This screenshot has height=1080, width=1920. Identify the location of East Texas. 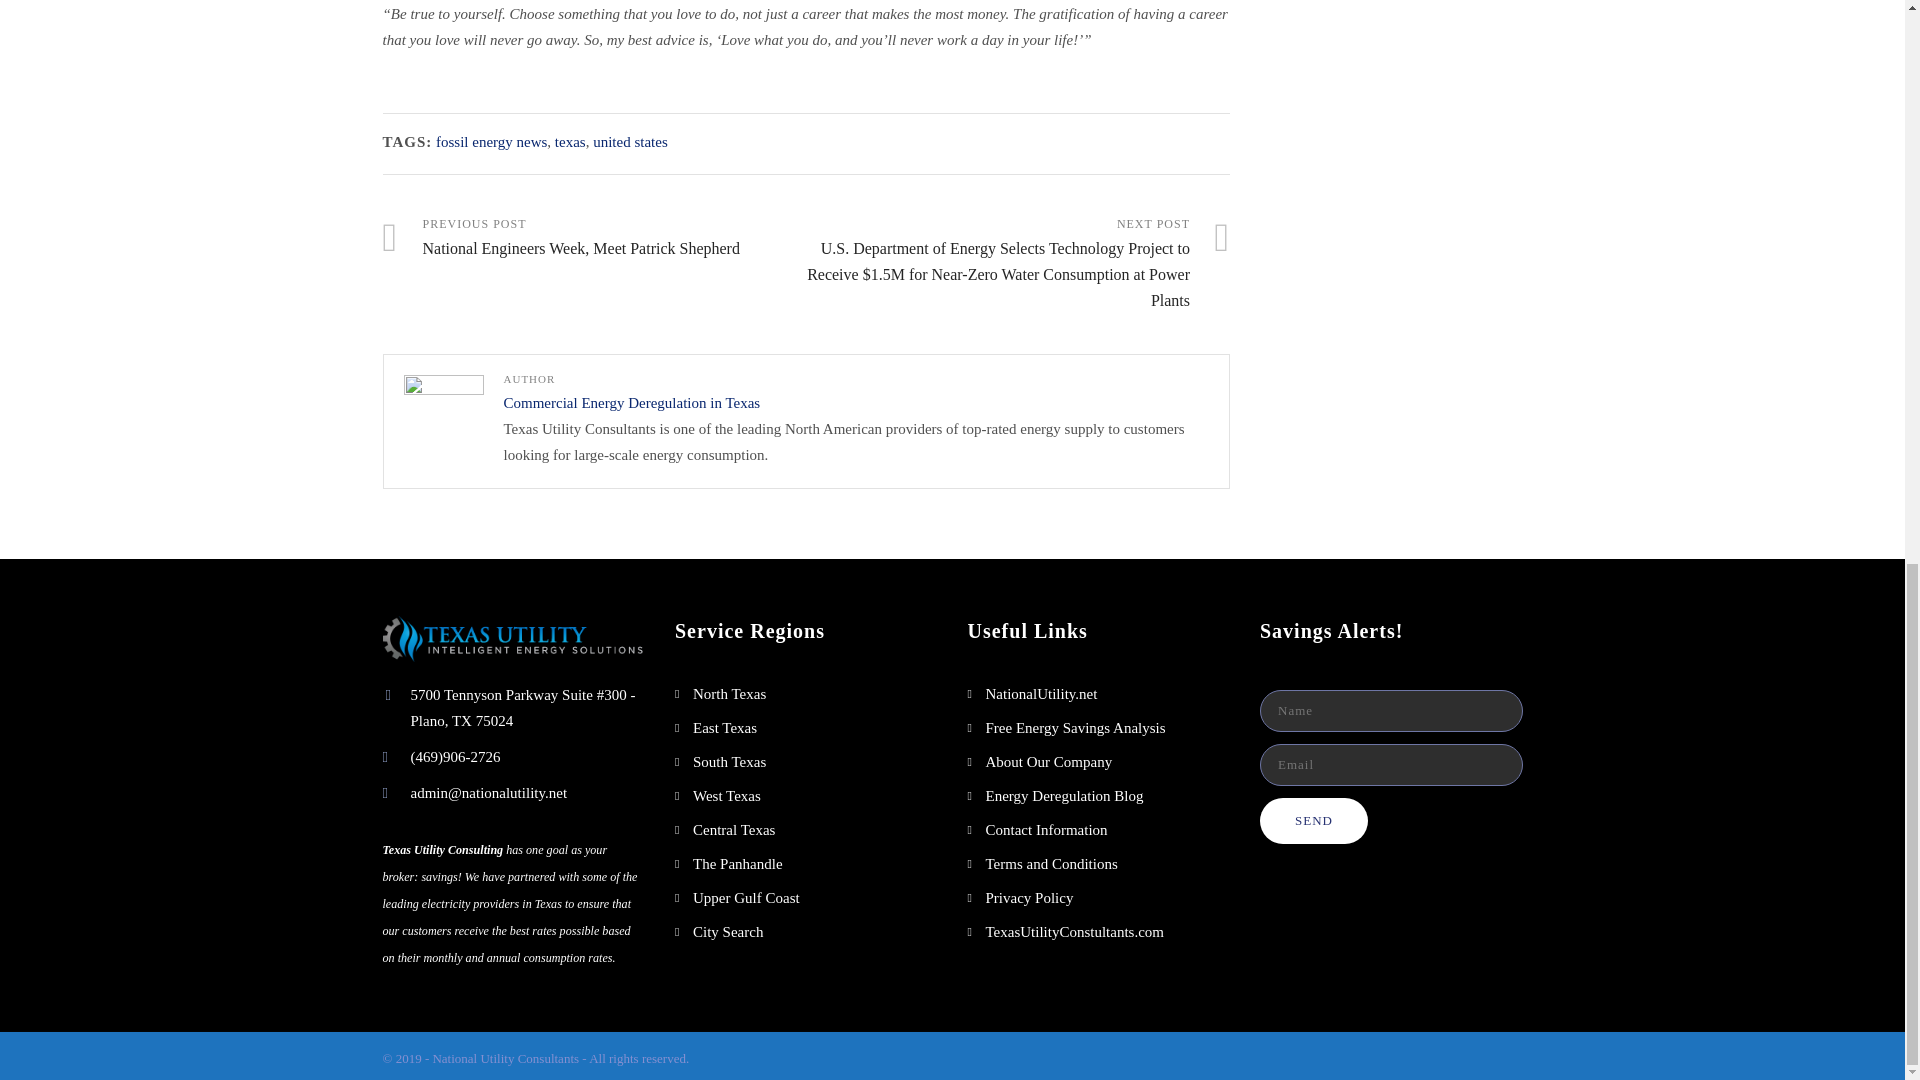
(594, 238).